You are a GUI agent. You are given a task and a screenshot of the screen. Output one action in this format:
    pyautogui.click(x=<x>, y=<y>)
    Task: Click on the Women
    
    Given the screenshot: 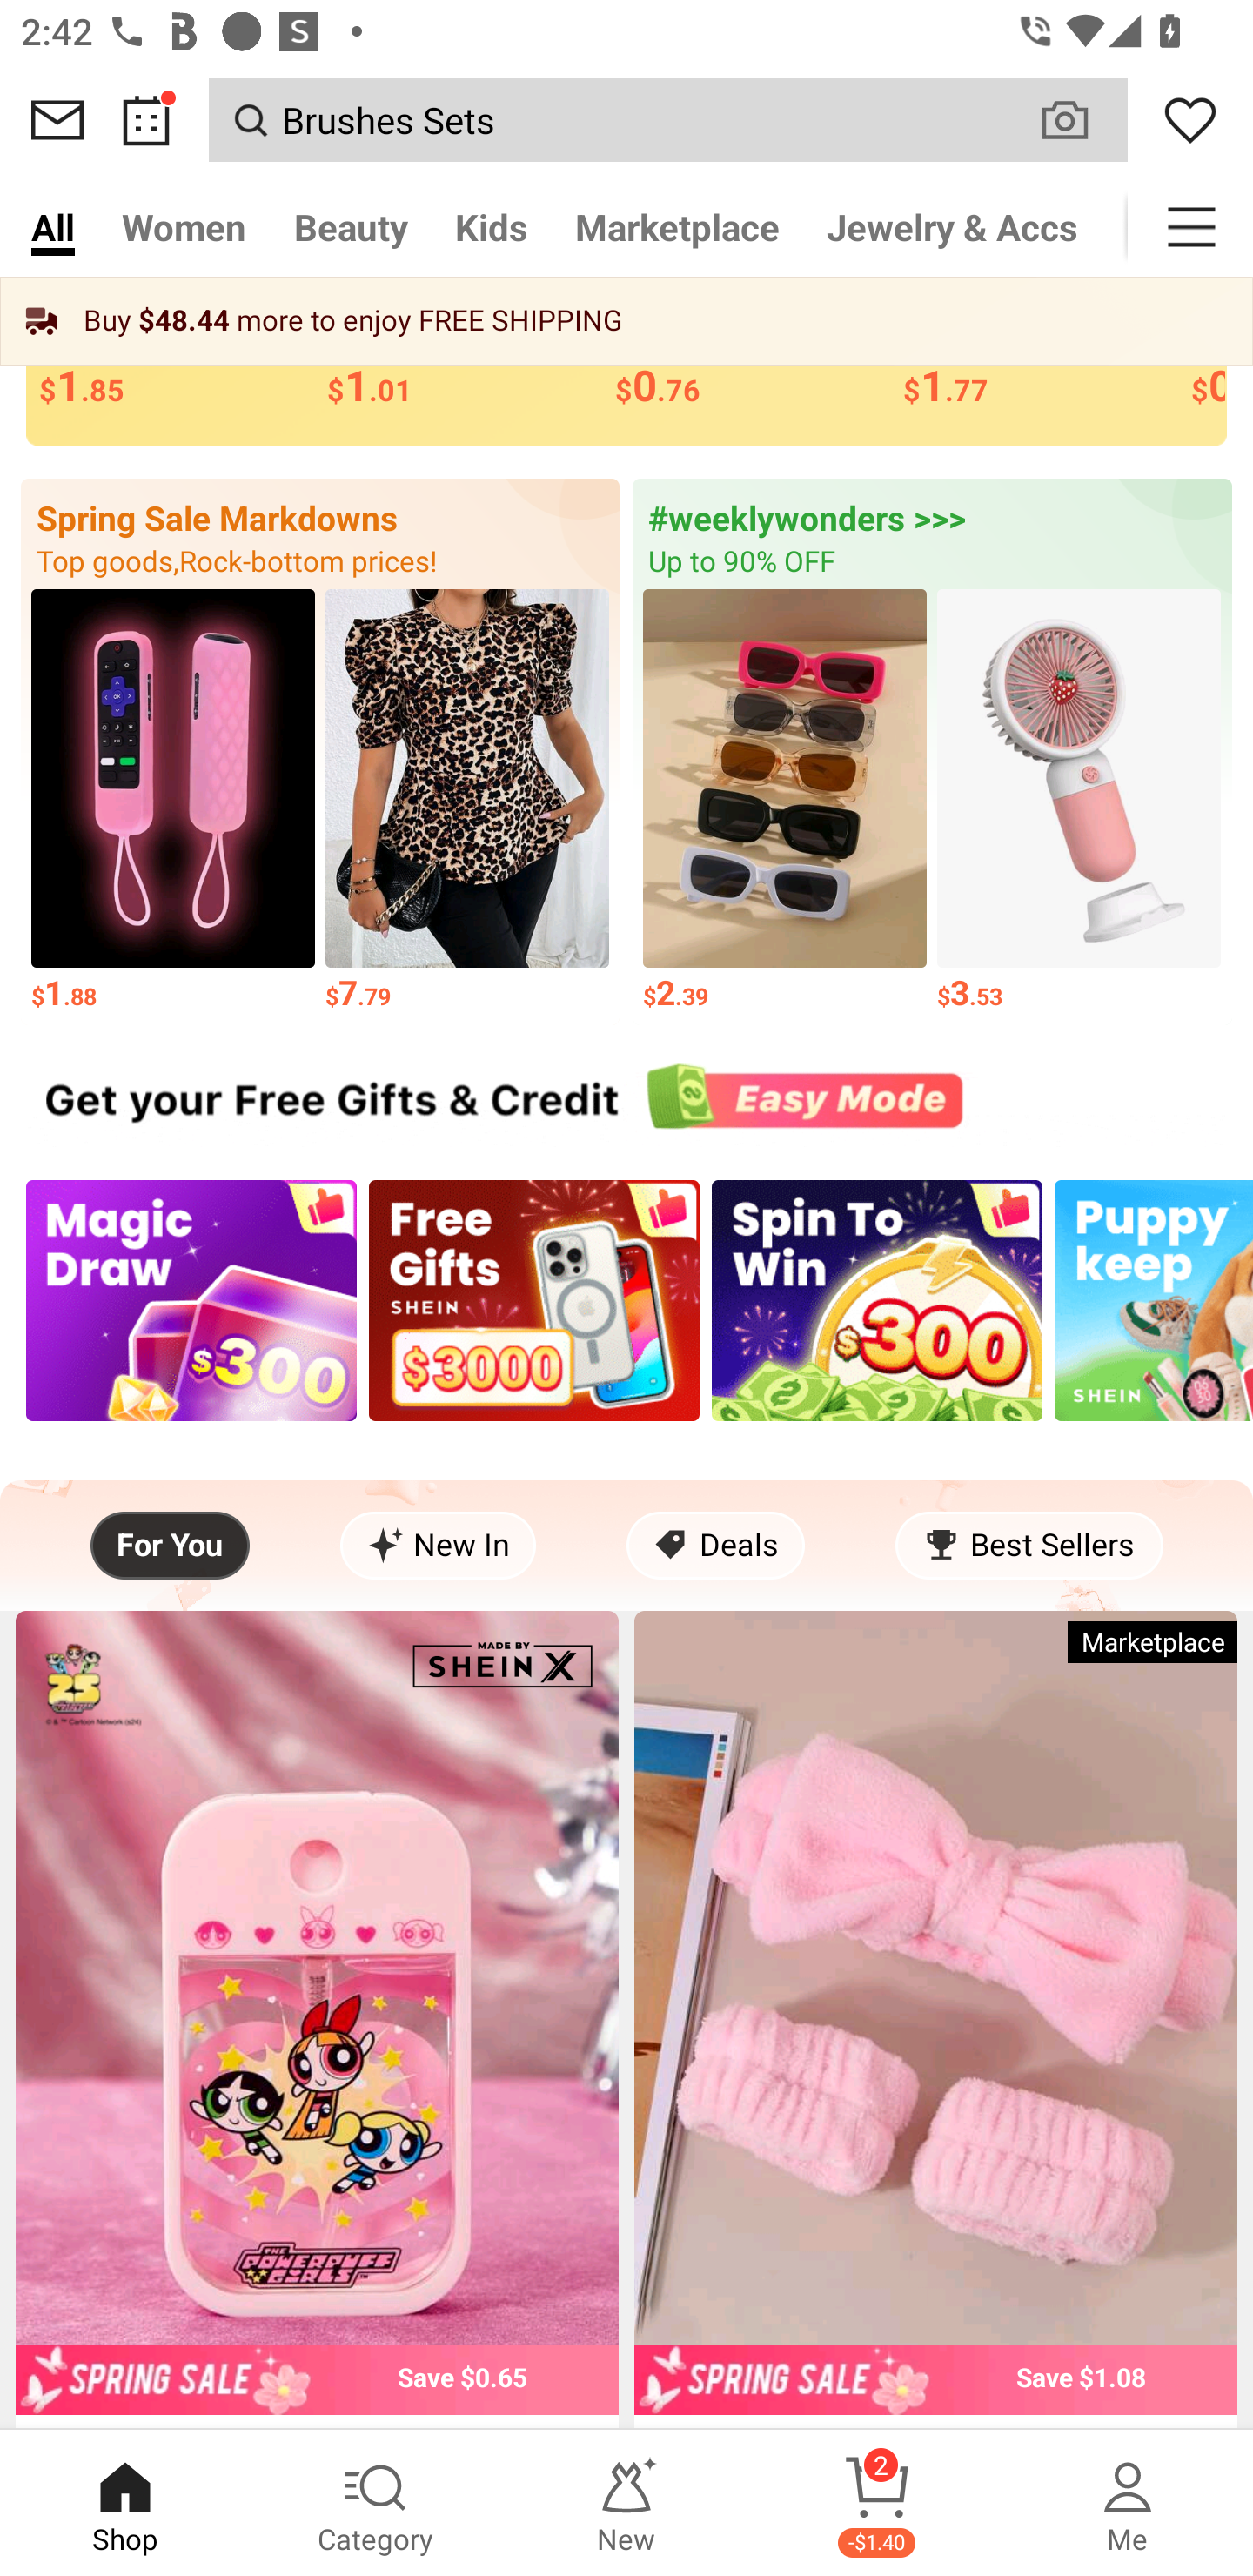 What is the action you would take?
    pyautogui.click(x=184, y=226)
    